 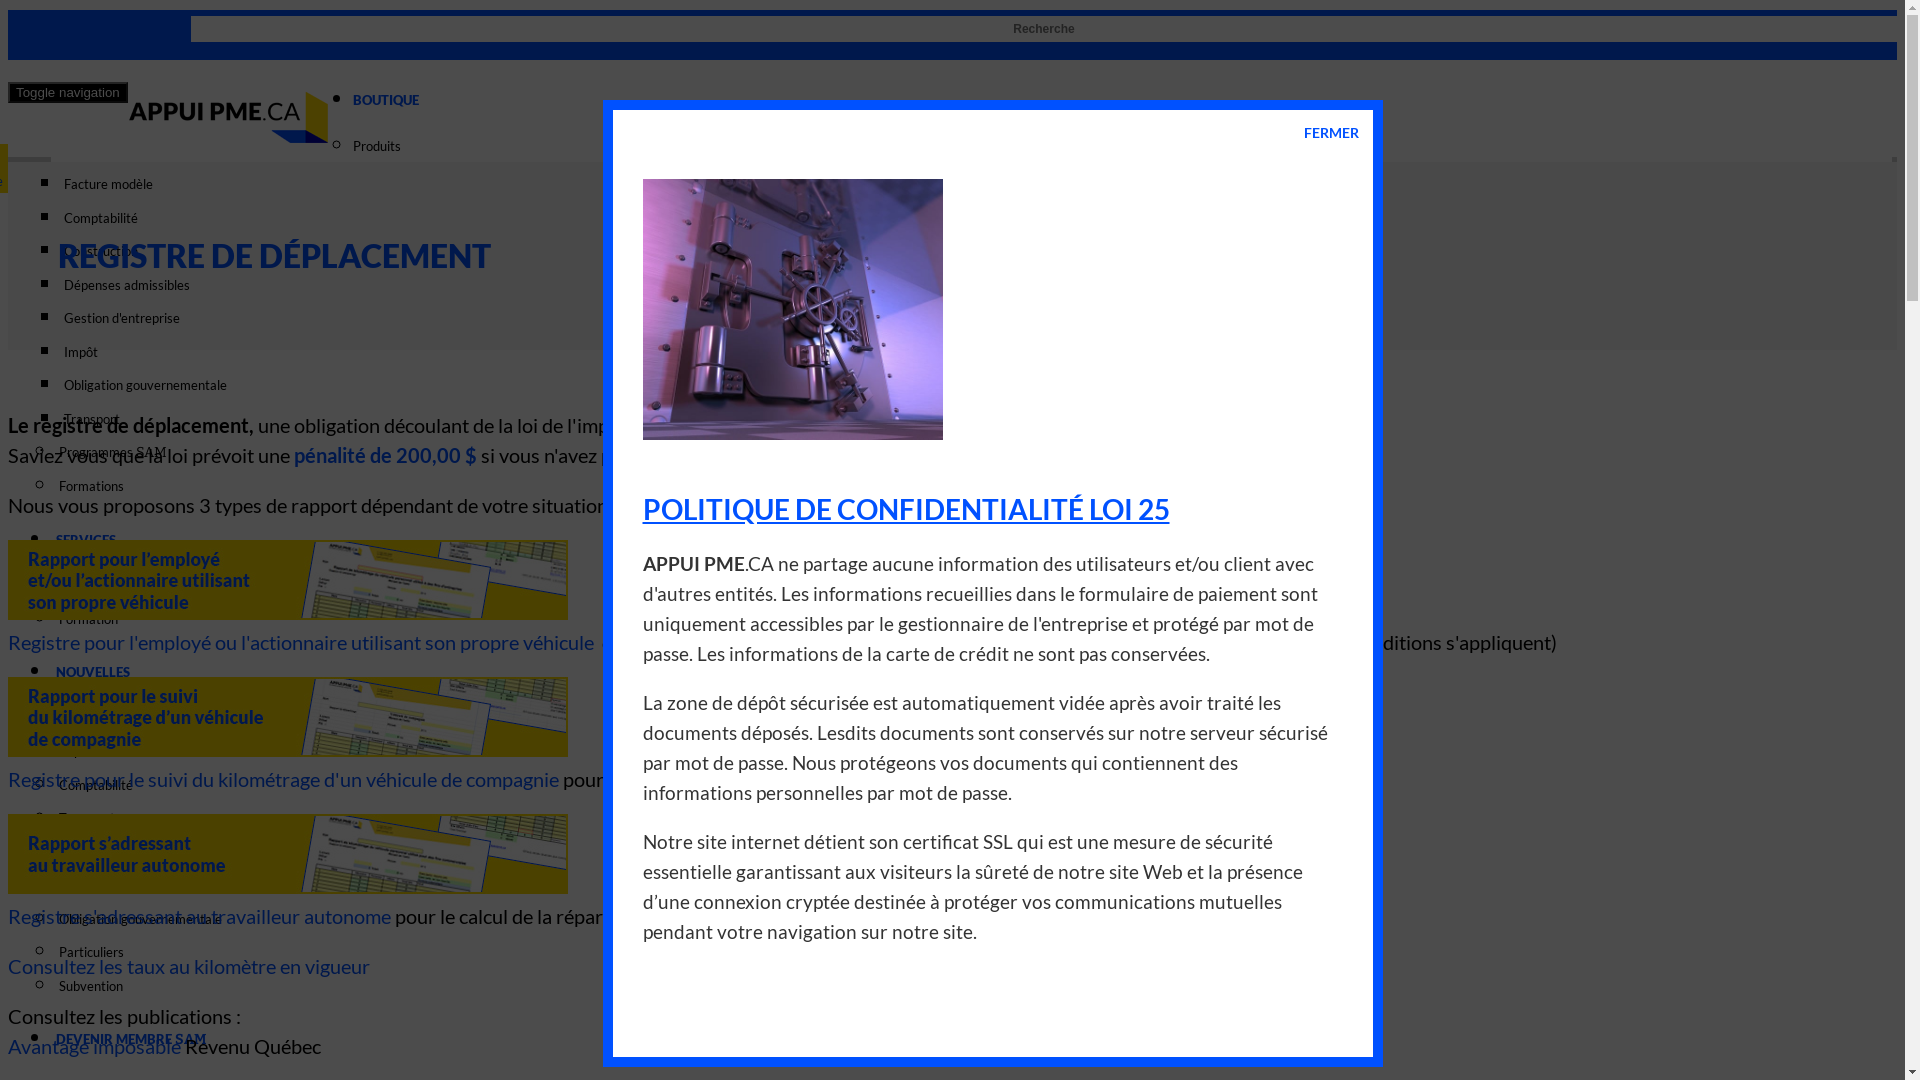 I want to click on Particuliers, so click(x=972, y=953).